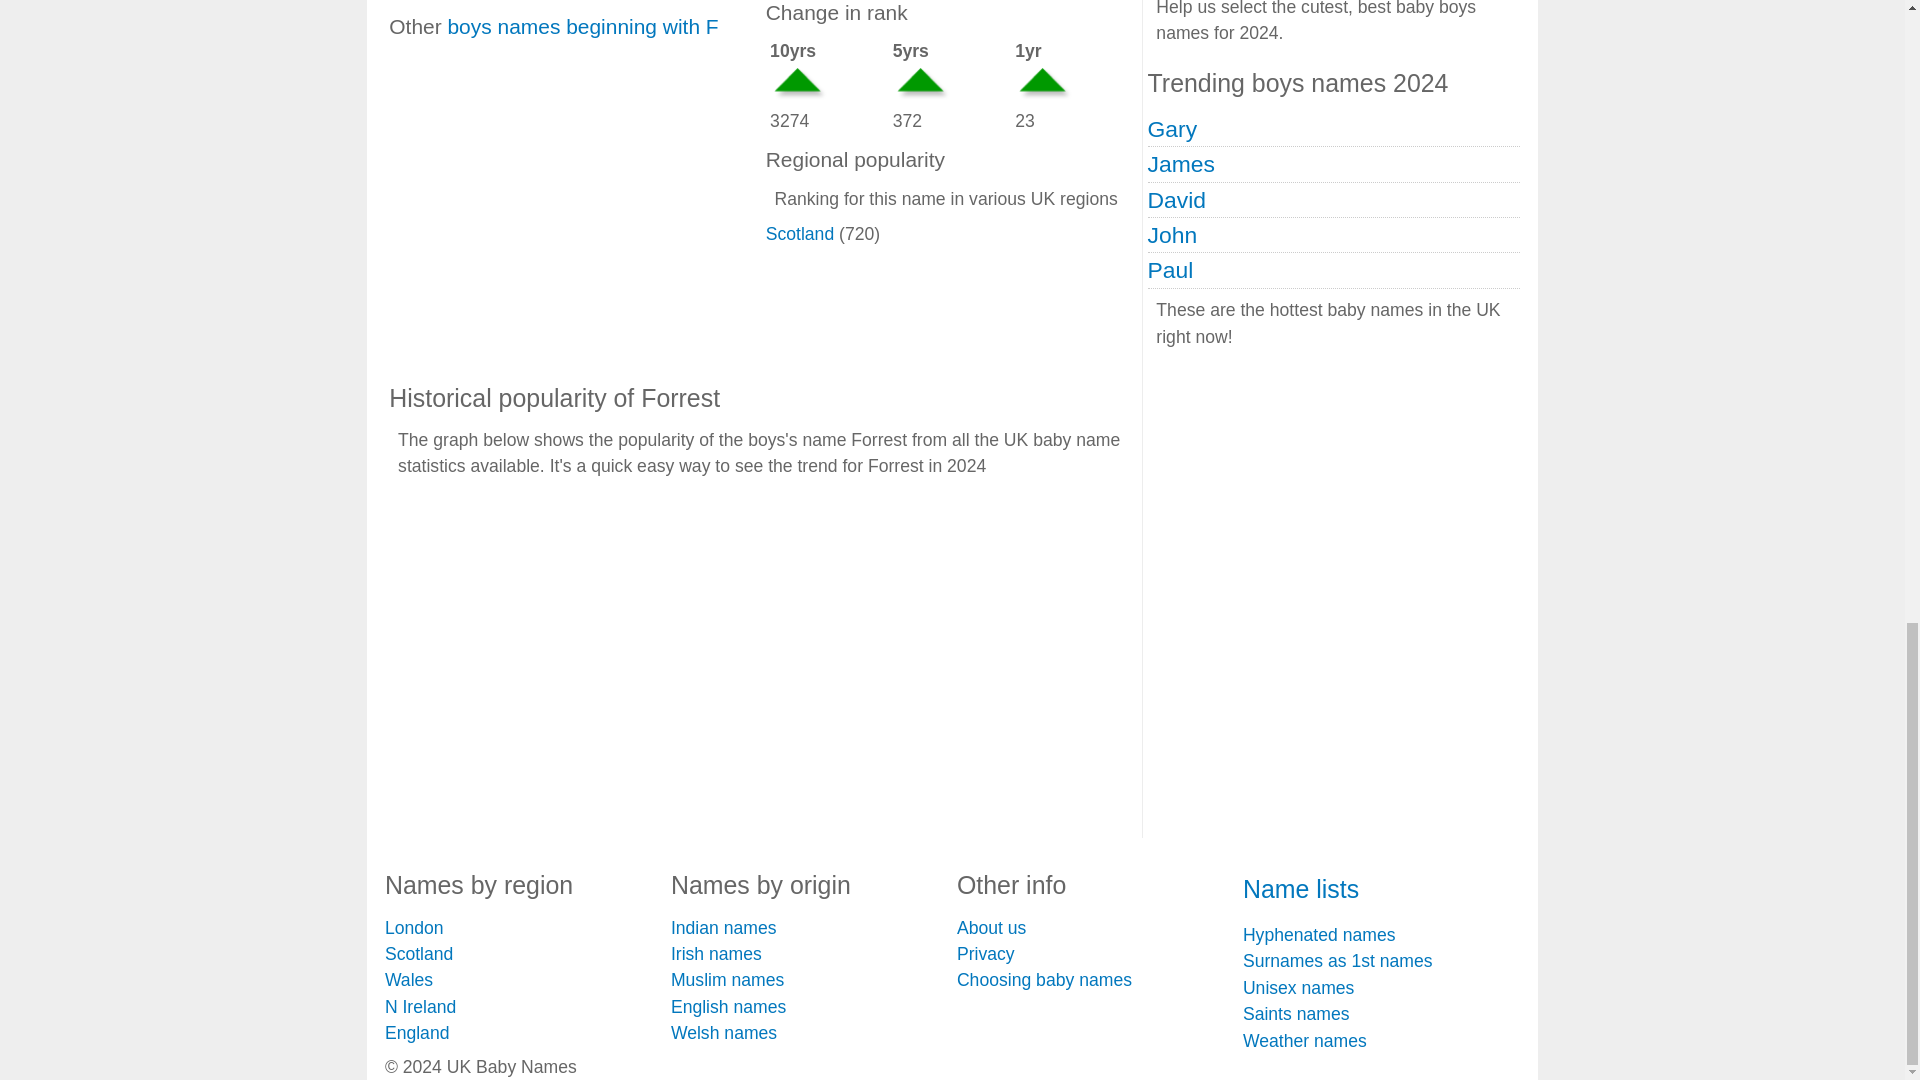 This screenshot has width=1920, height=1080. I want to click on Scotland, so click(800, 234).